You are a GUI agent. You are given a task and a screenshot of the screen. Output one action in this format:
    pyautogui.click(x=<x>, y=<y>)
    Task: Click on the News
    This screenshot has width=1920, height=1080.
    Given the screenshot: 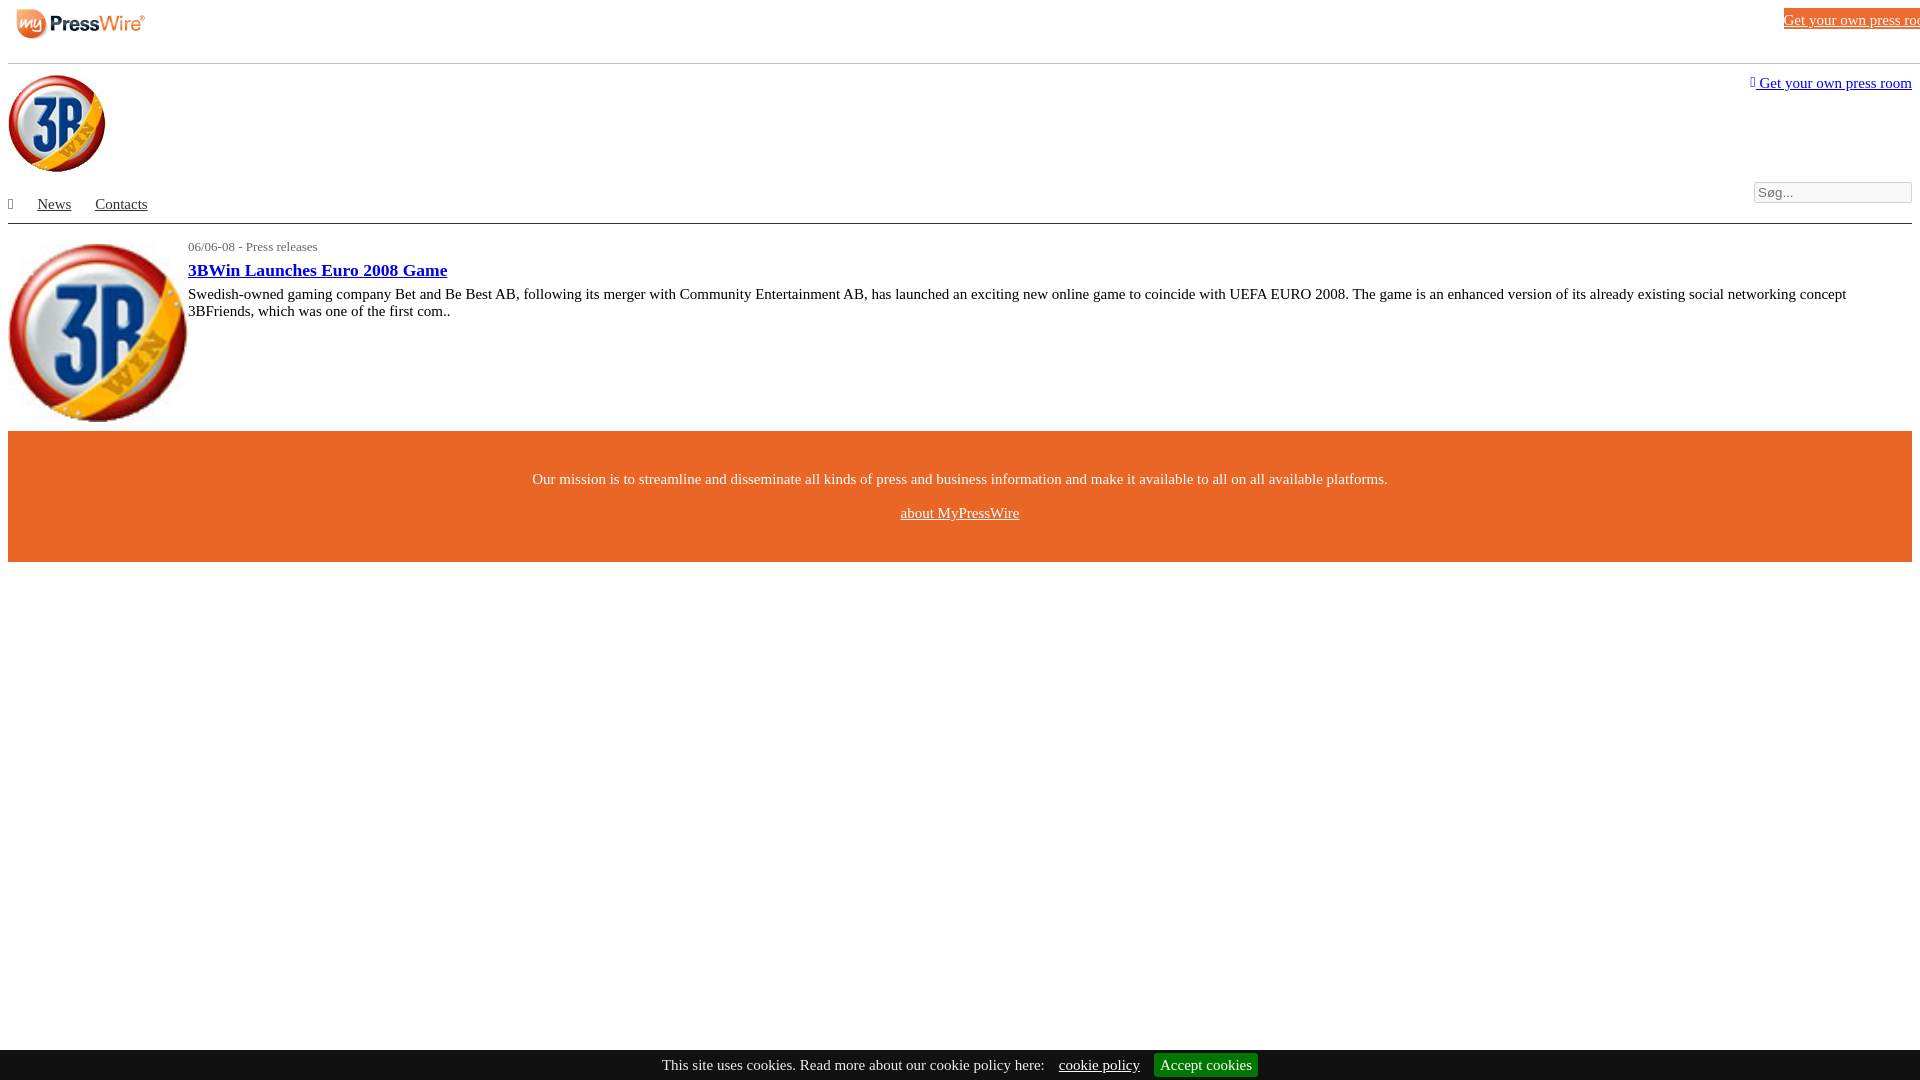 What is the action you would take?
    pyautogui.click(x=54, y=203)
    